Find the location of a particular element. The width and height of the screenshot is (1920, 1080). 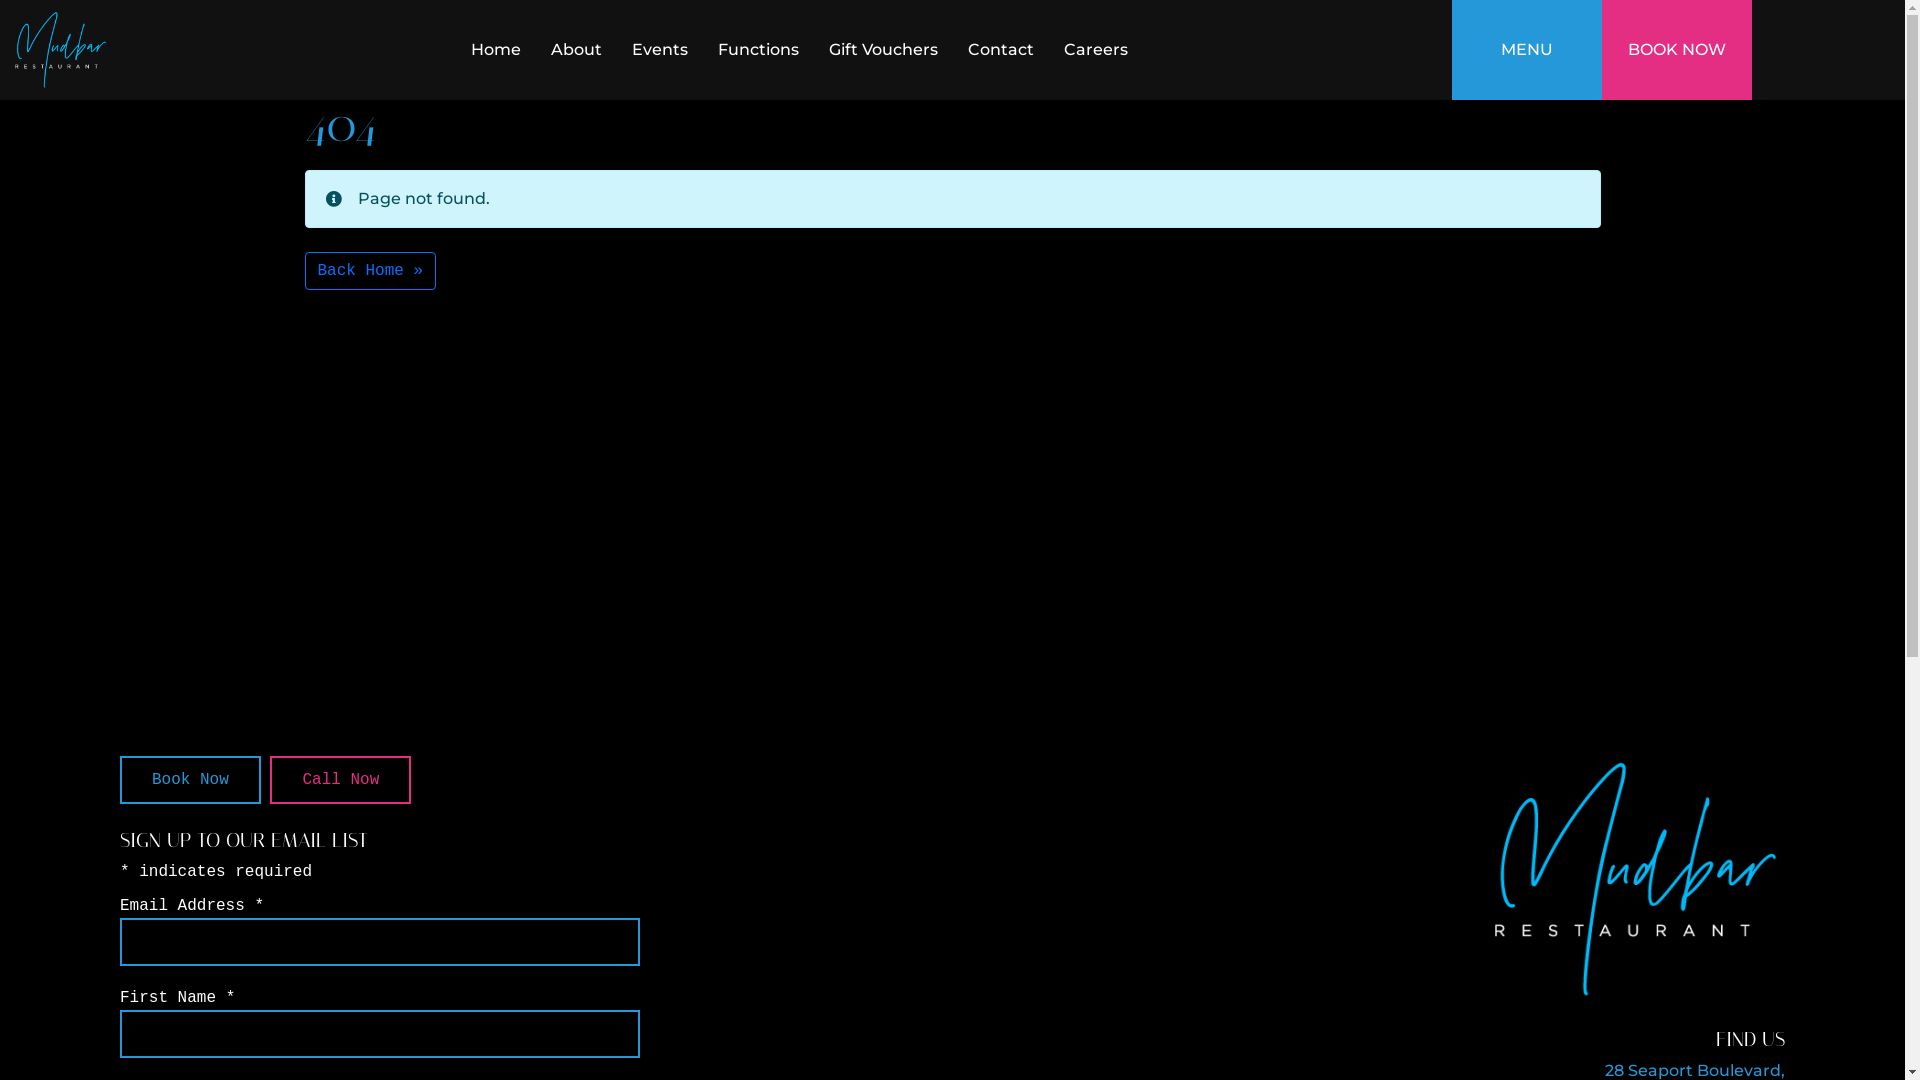

Functions is located at coordinates (758, 50).